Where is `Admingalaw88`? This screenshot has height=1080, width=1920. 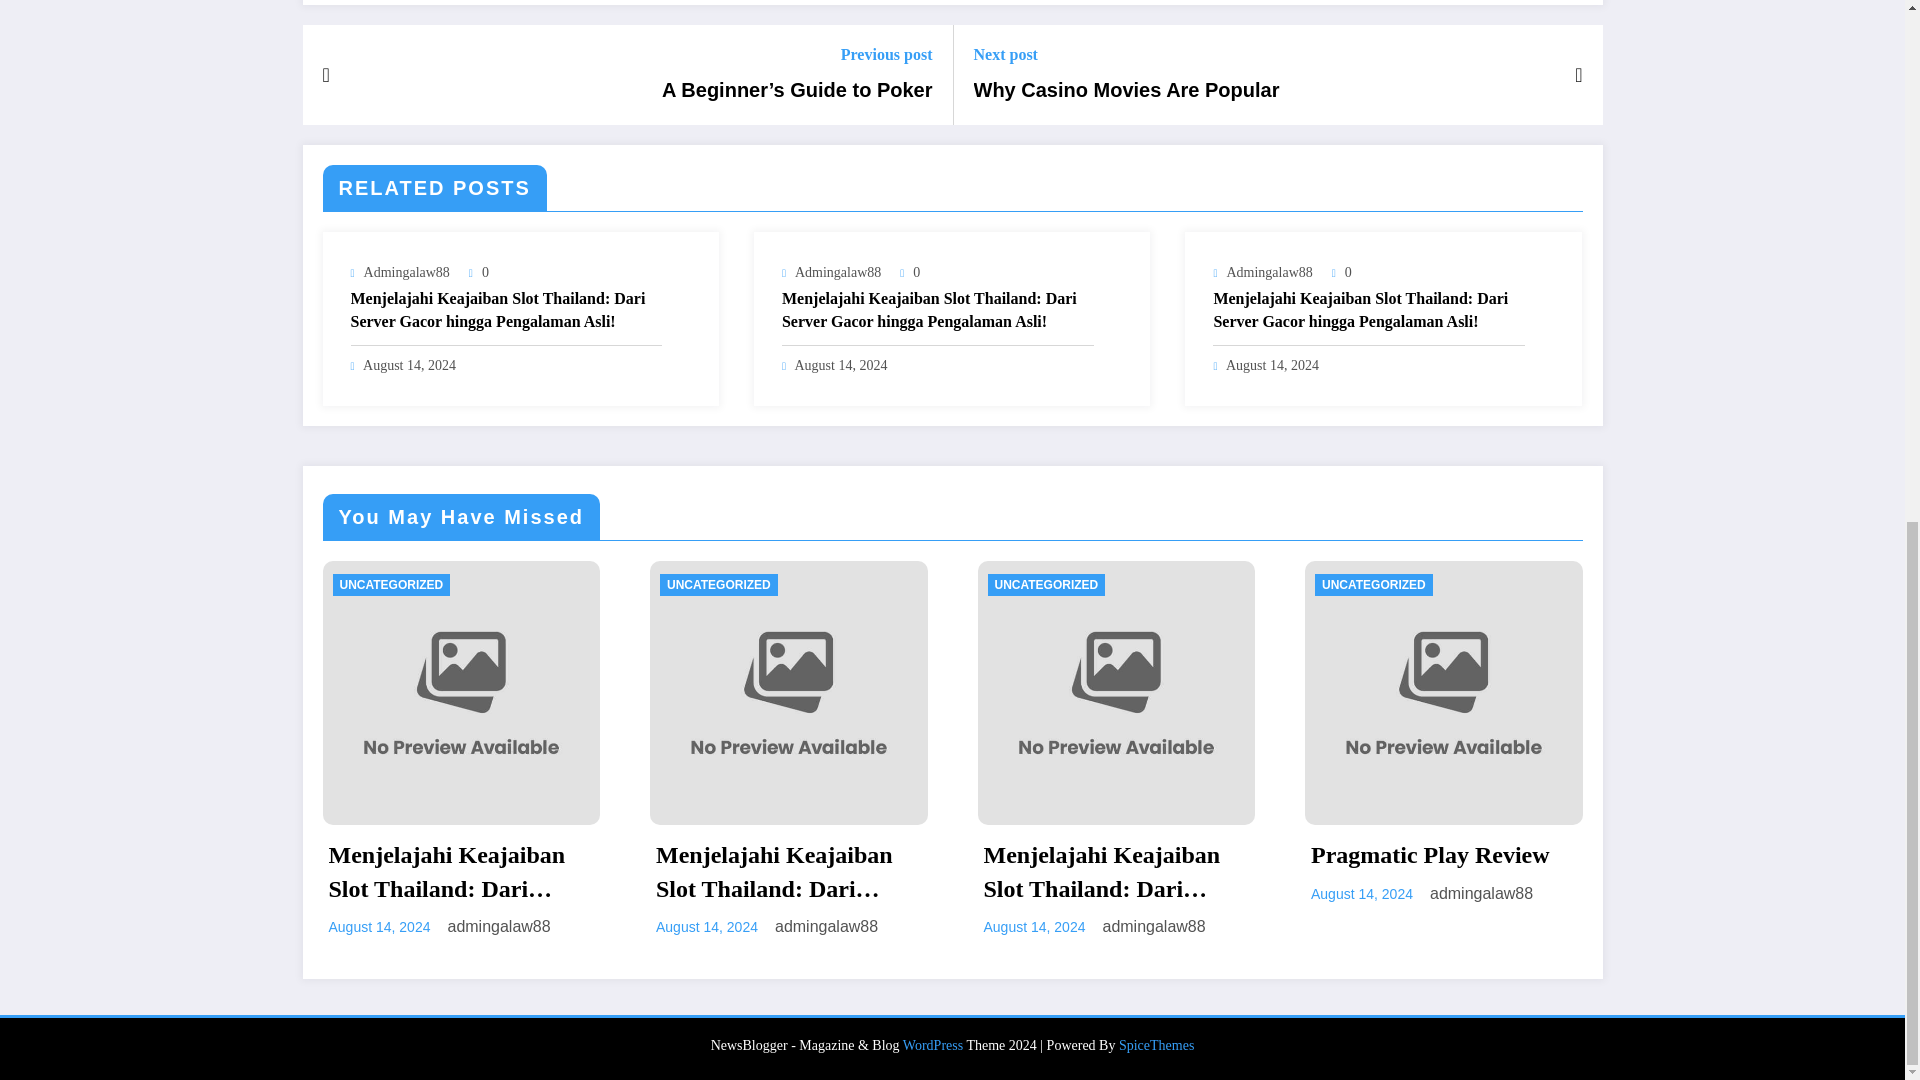
Admingalaw88 is located at coordinates (838, 272).